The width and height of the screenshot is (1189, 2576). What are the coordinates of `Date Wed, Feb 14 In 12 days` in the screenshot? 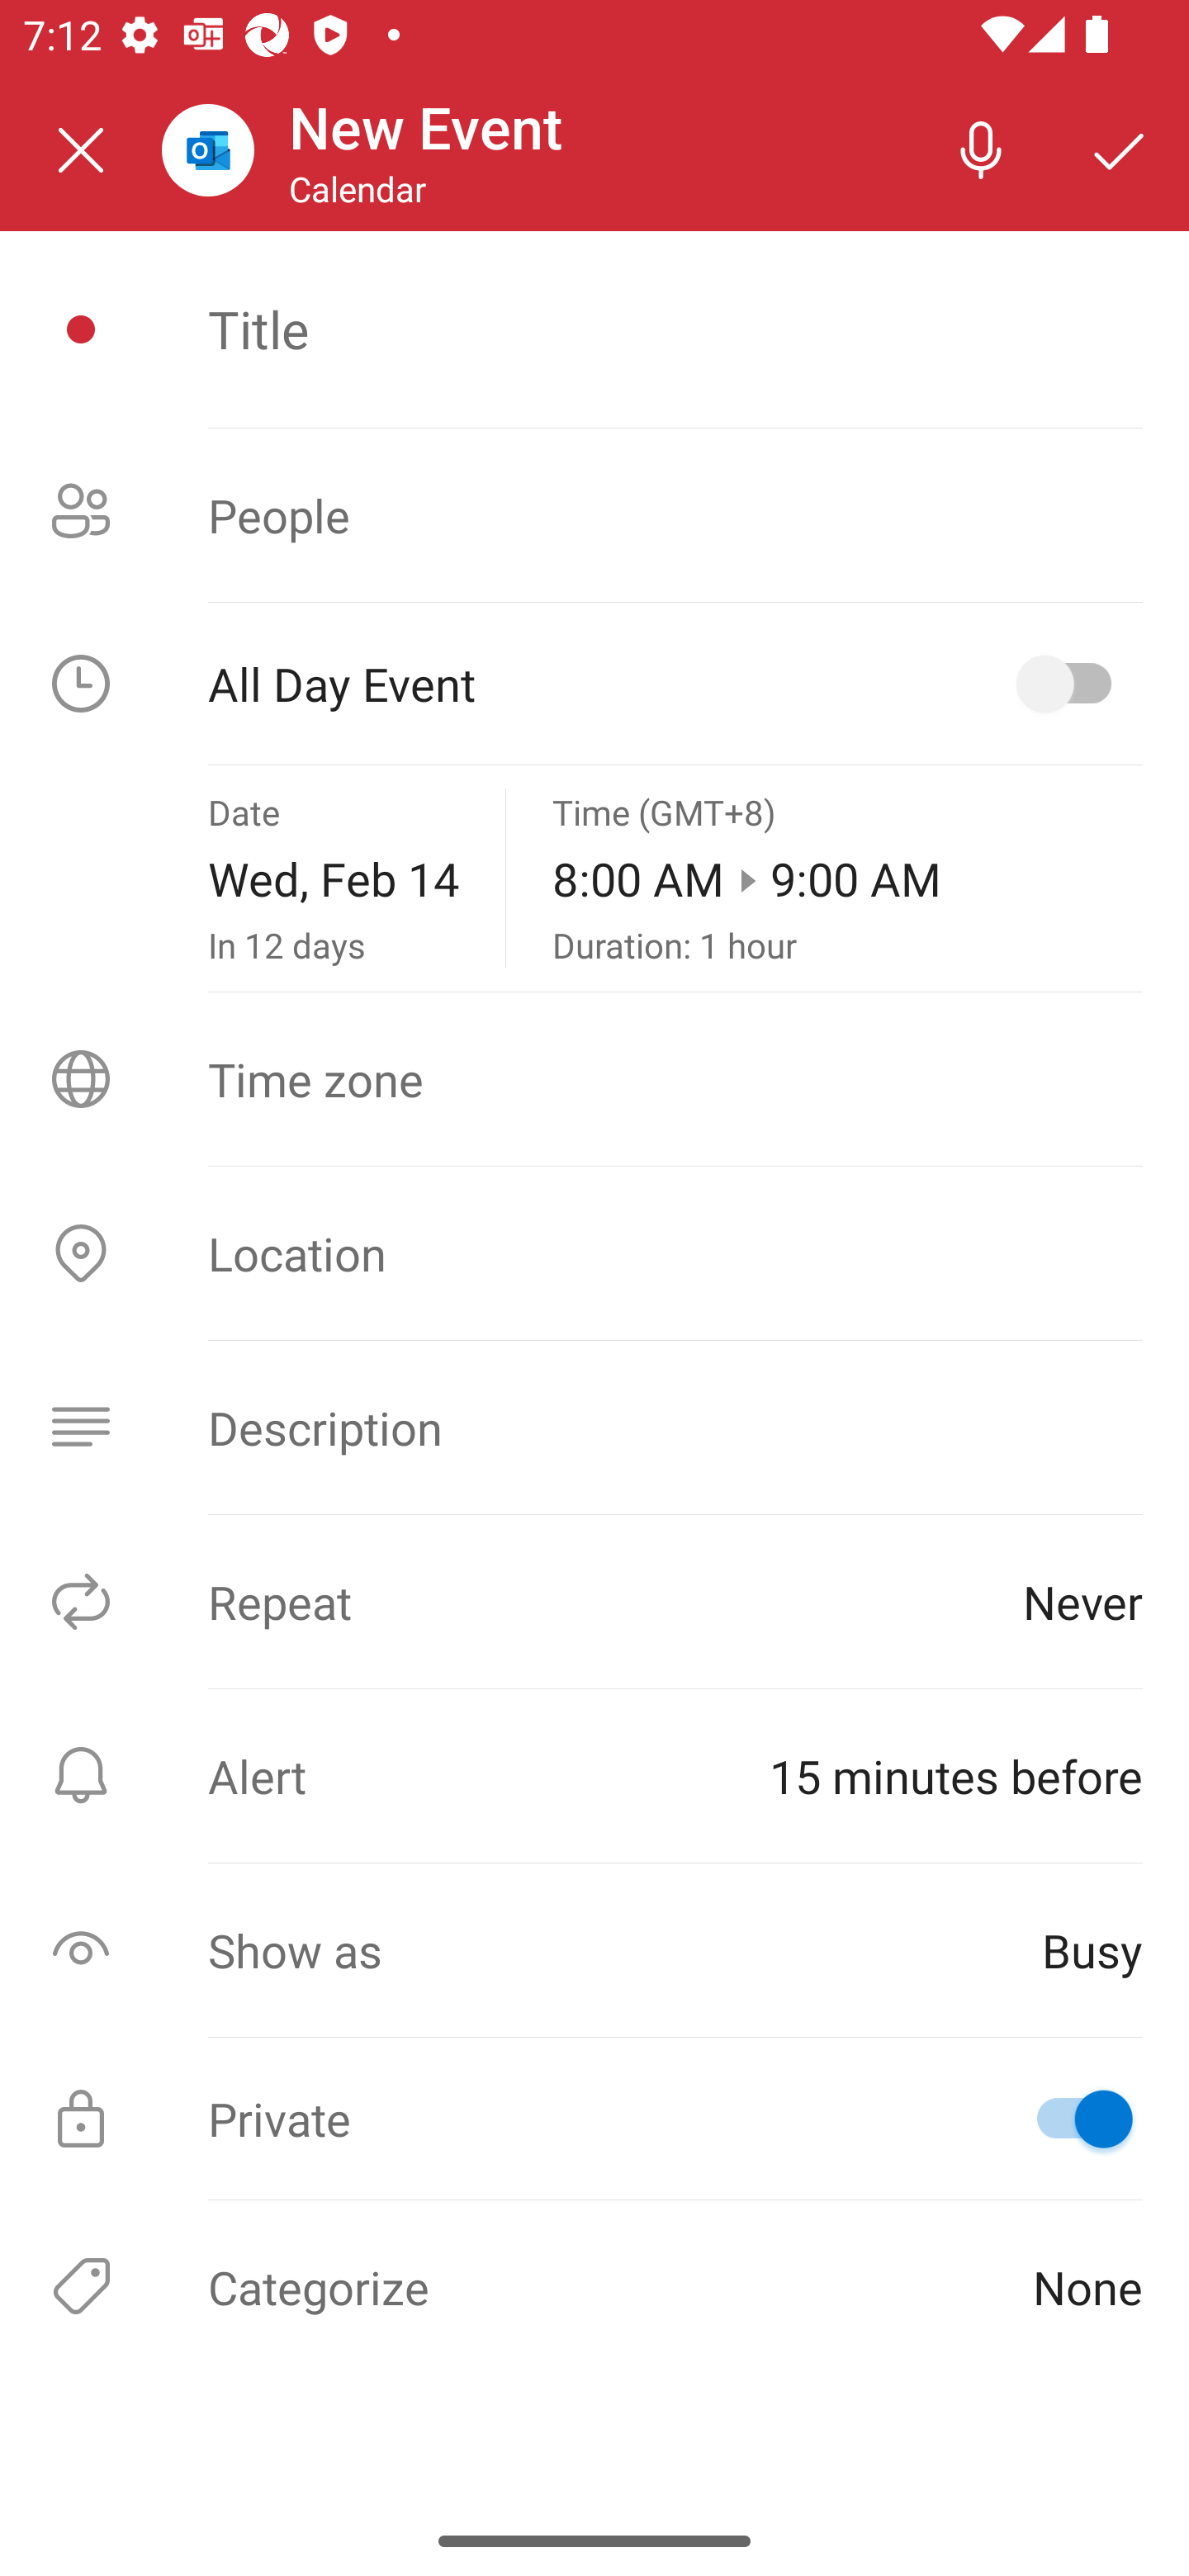 It's located at (334, 878).